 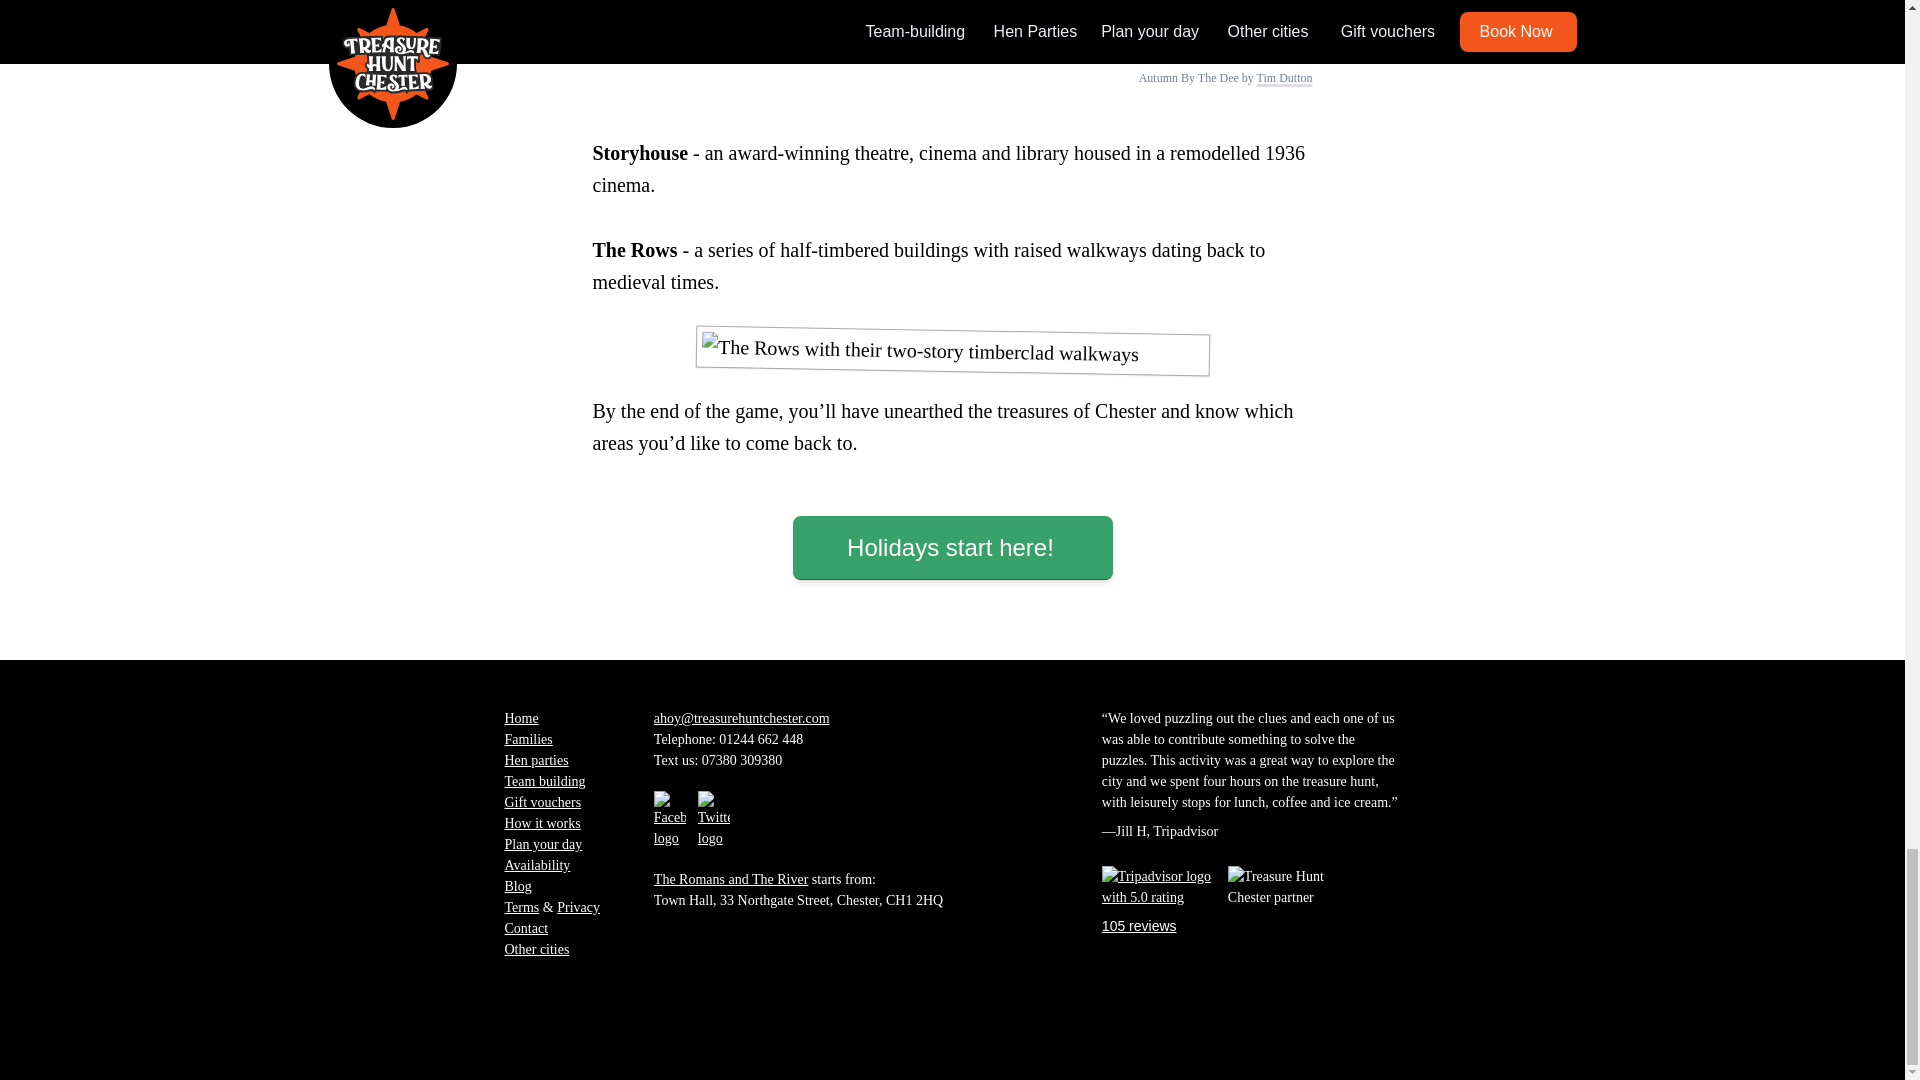 I want to click on The Romans and The River, so click(x=731, y=878).